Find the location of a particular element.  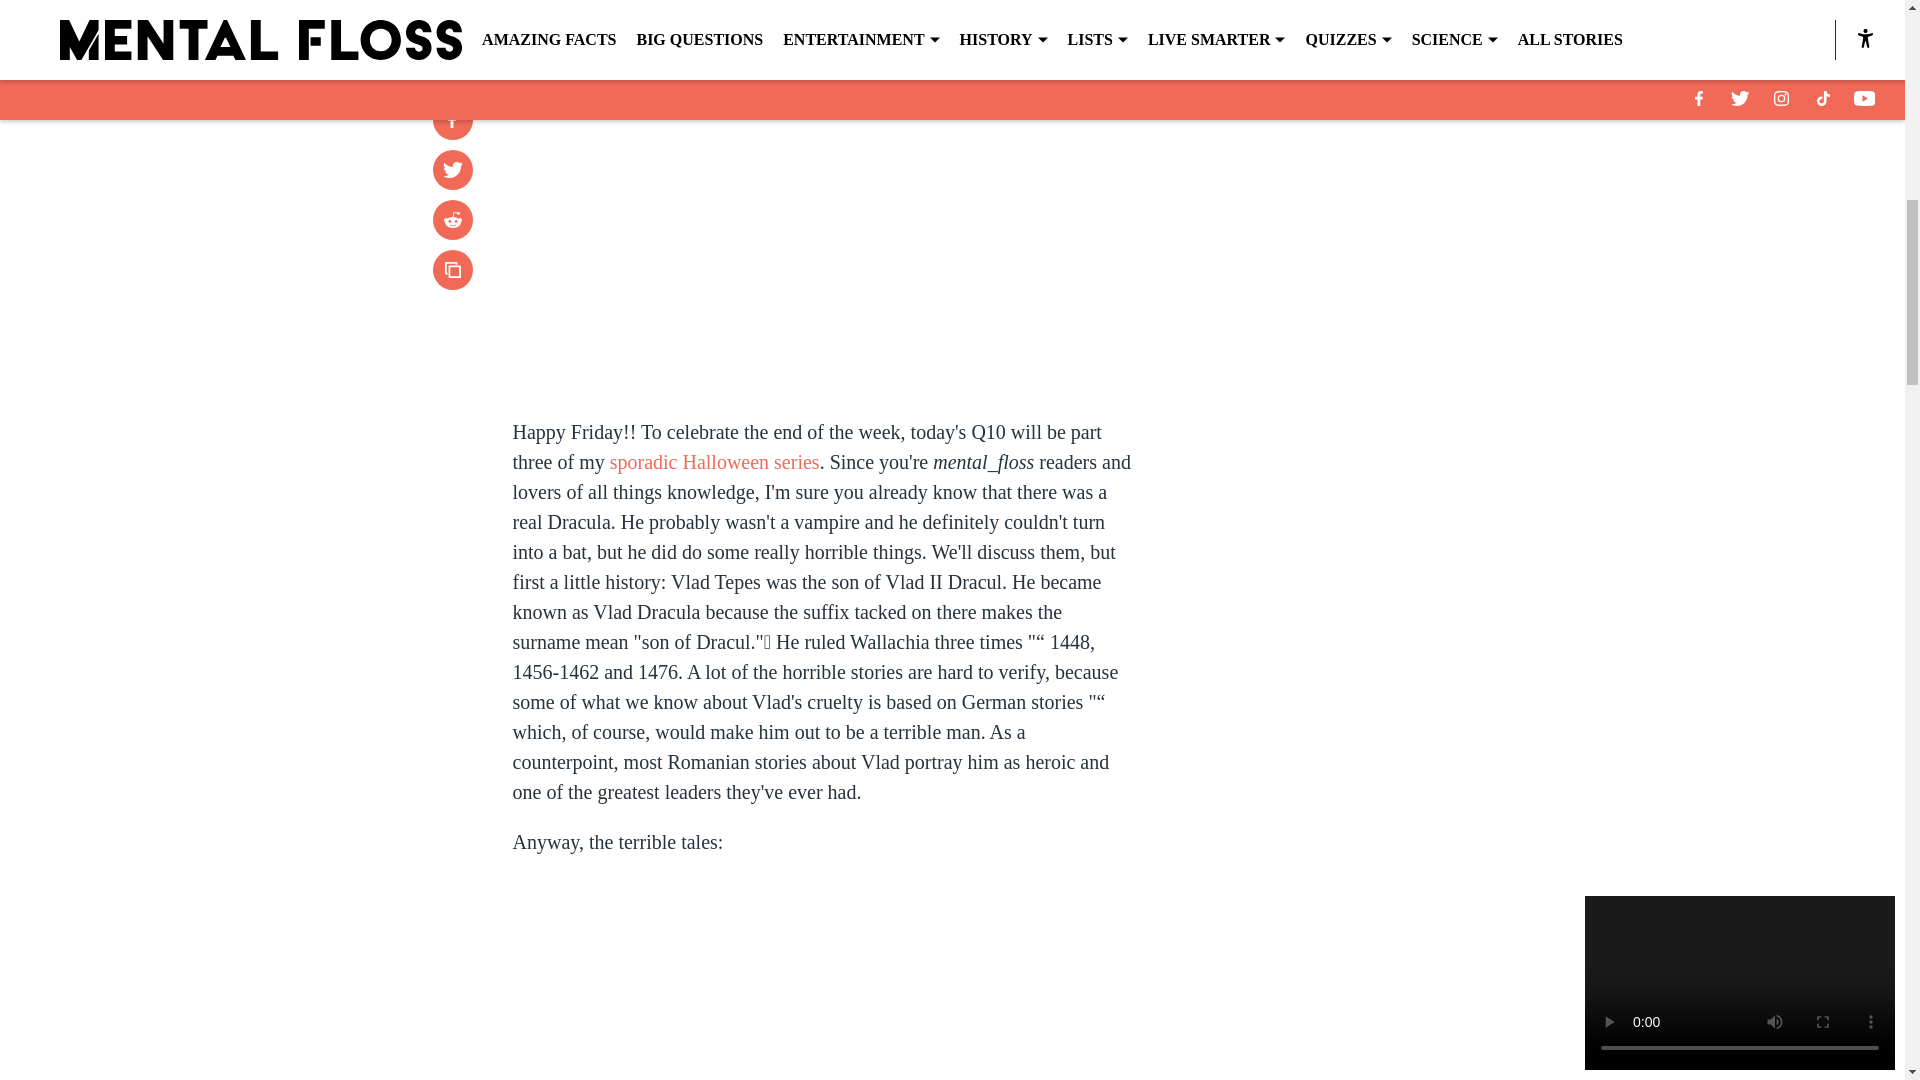

3rd party ad content is located at coordinates (1382, 462).